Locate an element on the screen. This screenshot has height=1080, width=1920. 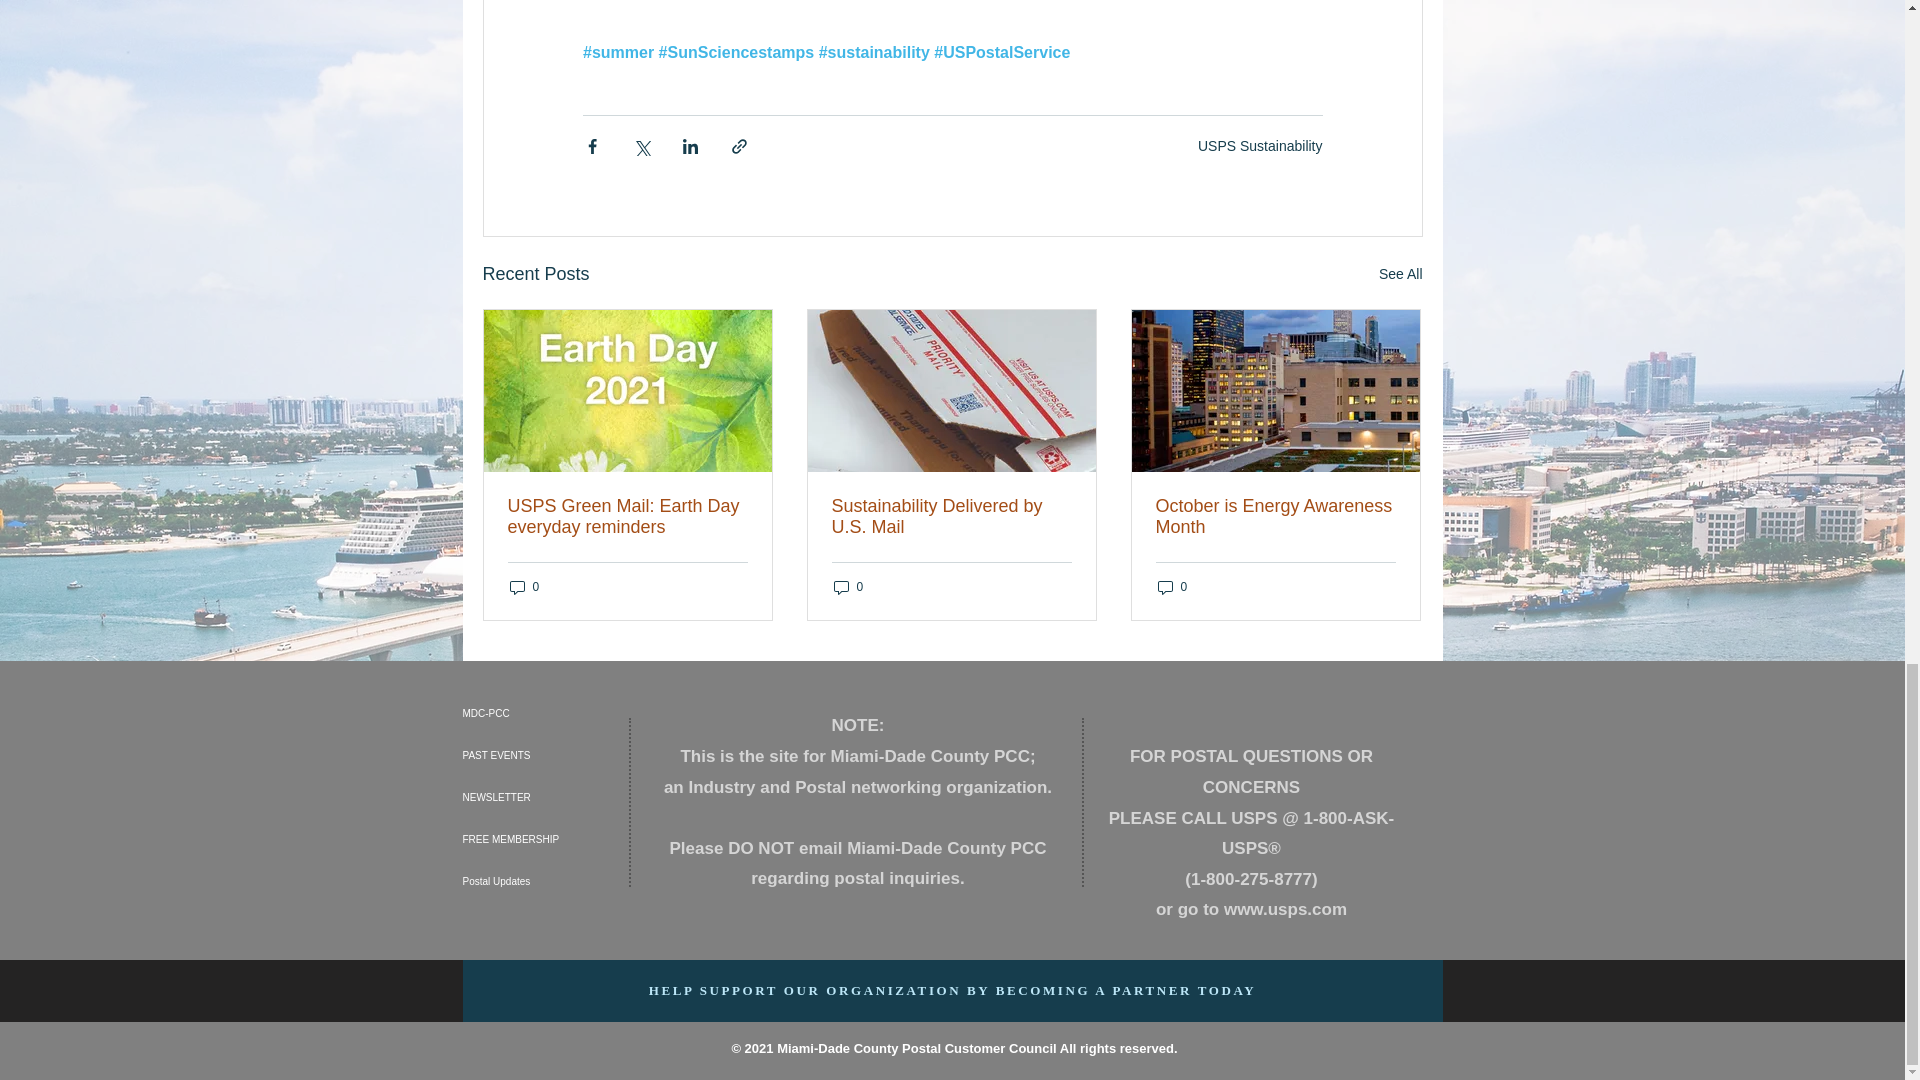
Sustainability Delivered by U.S. Mail is located at coordinates (951, 516).